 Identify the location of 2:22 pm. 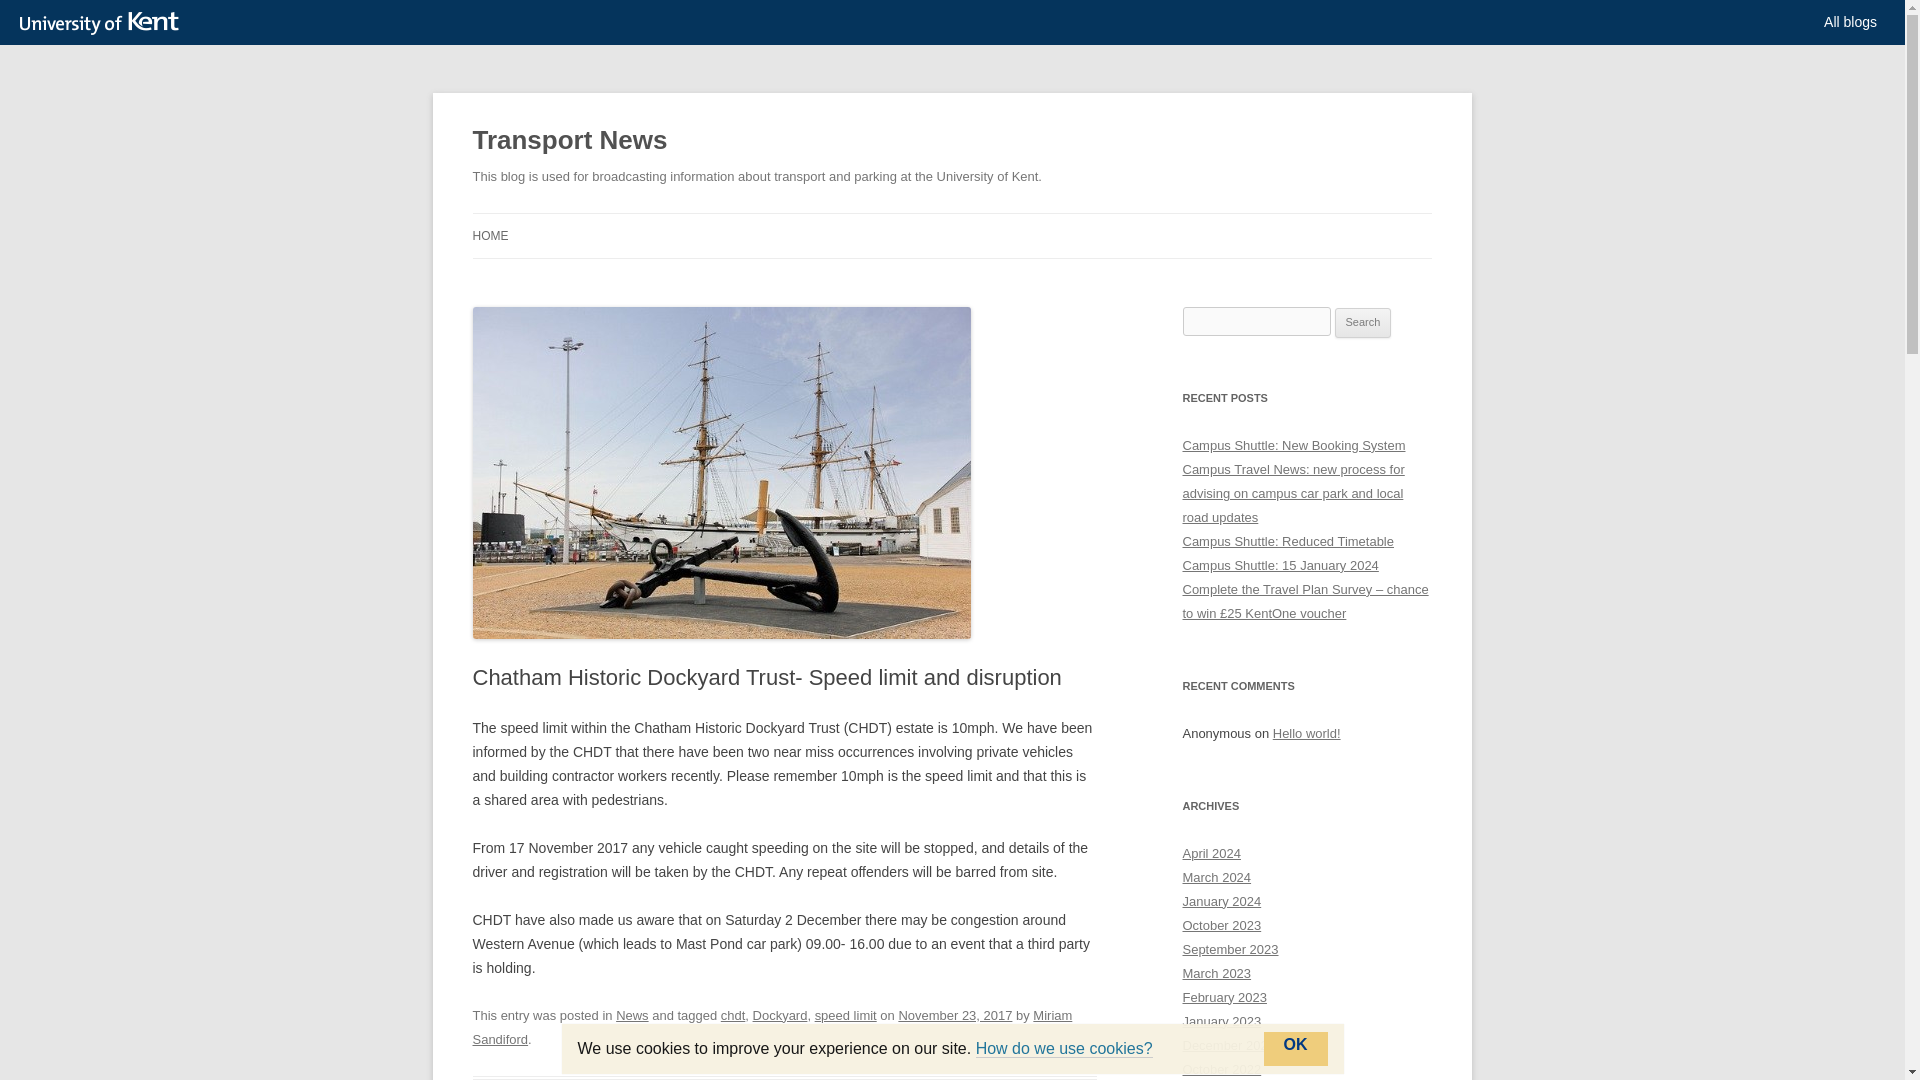
(954, 1014).